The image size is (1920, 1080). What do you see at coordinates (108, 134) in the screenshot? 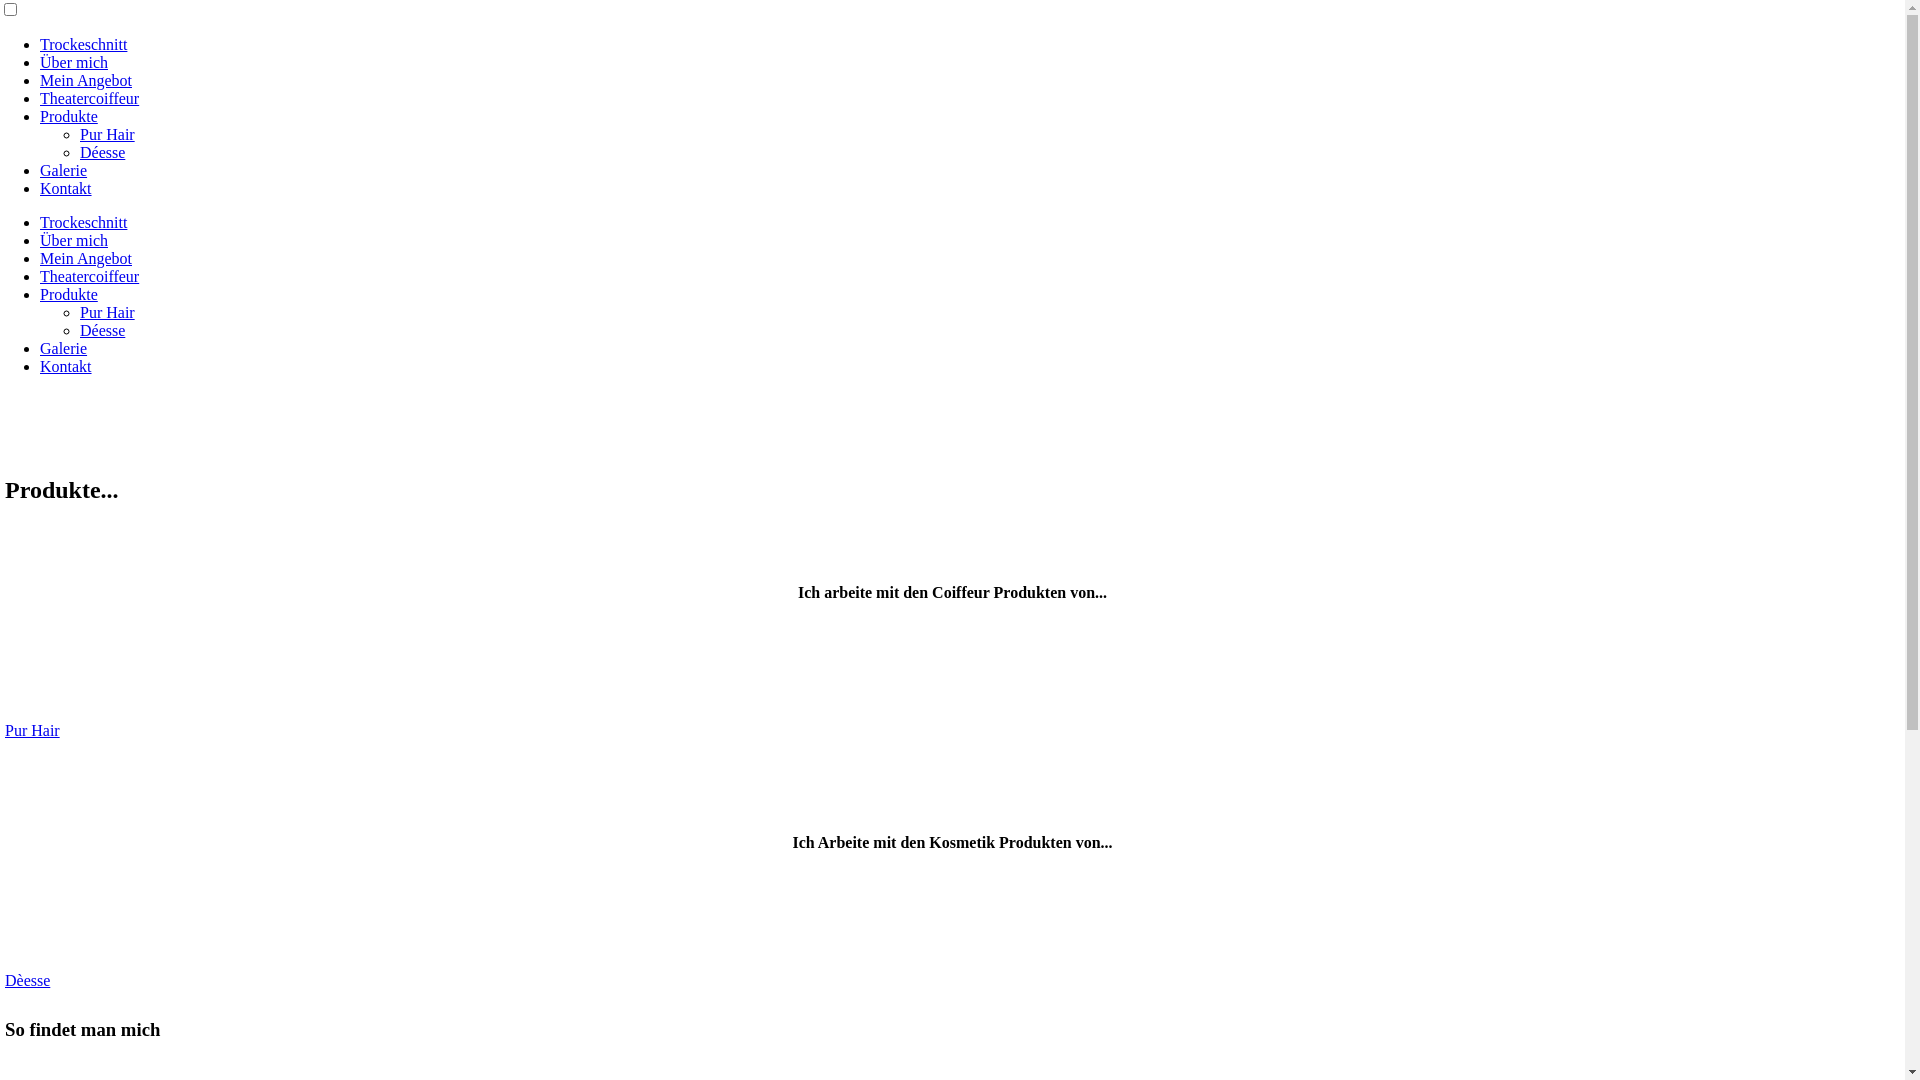
I see `Pur Hair` at bounding box center [108, 134].